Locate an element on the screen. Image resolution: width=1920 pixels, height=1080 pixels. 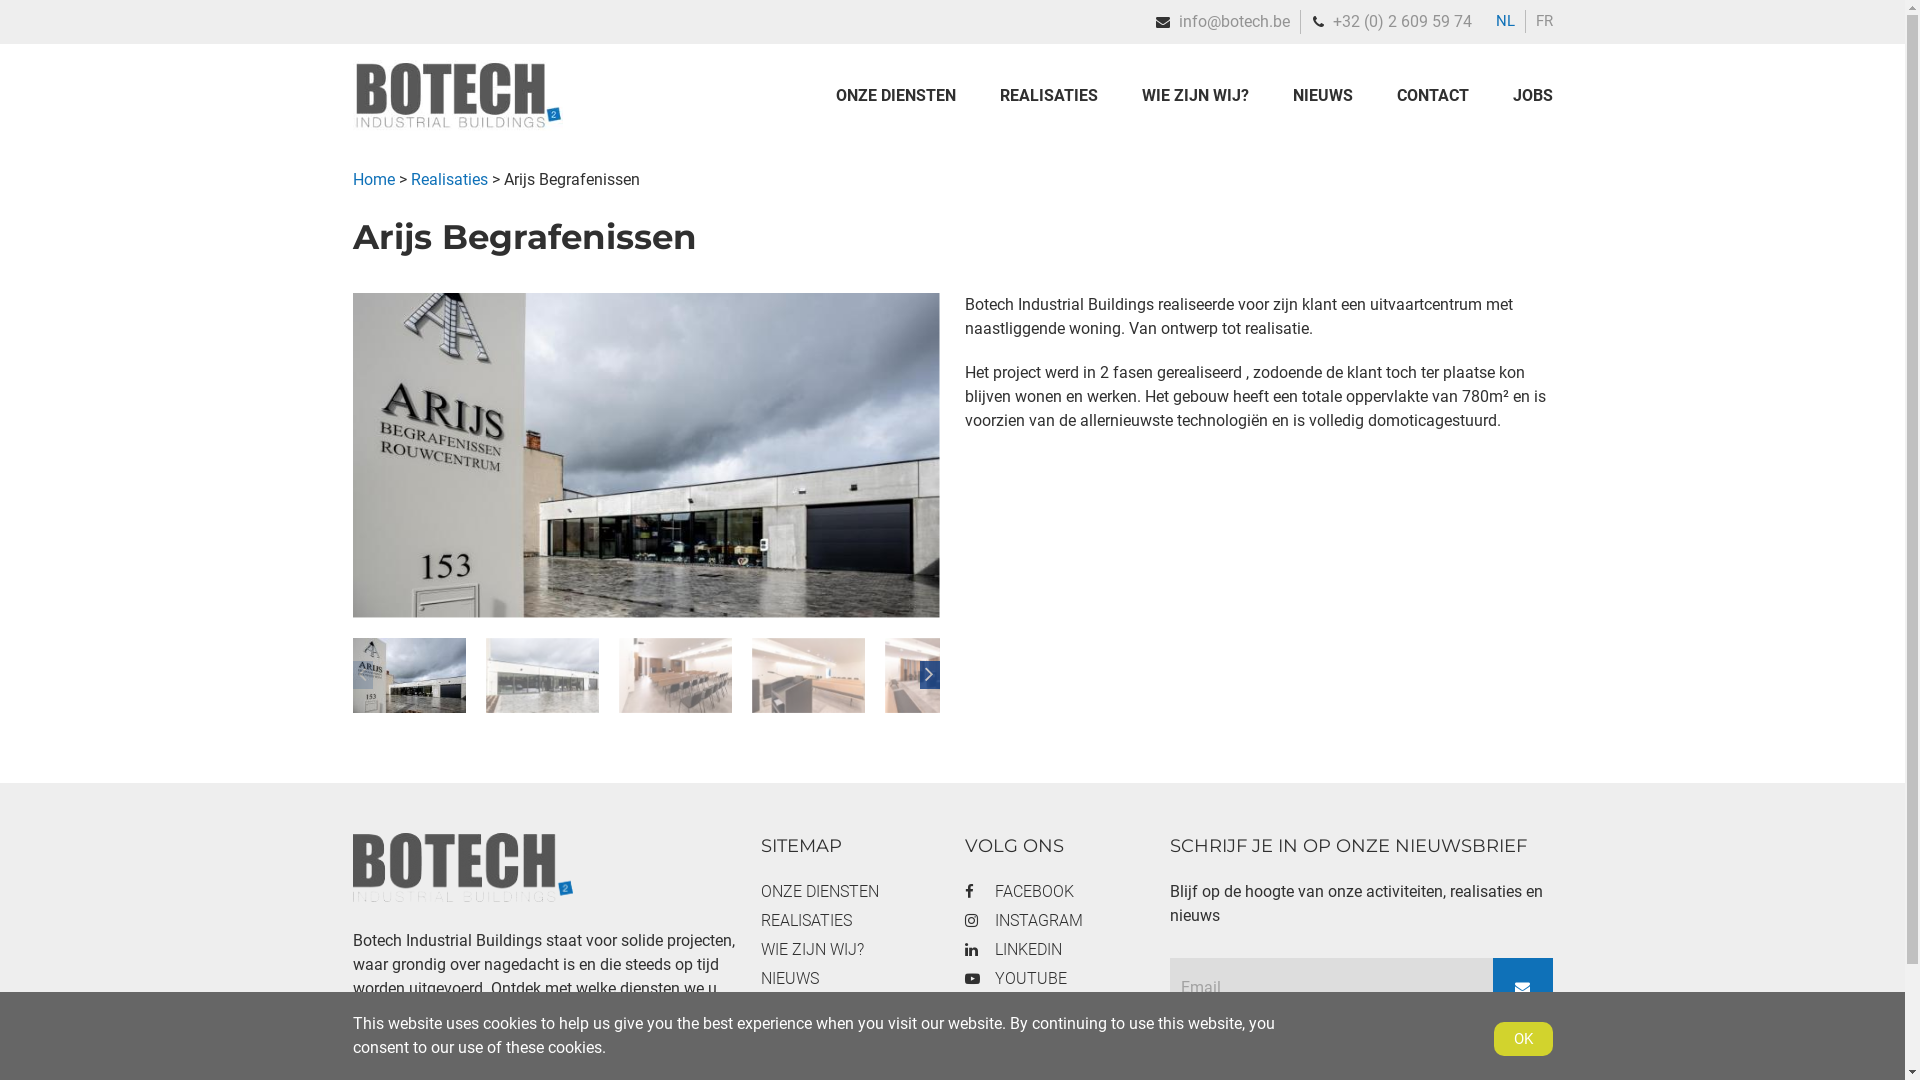
NL is located at coordinates (1506, 21).